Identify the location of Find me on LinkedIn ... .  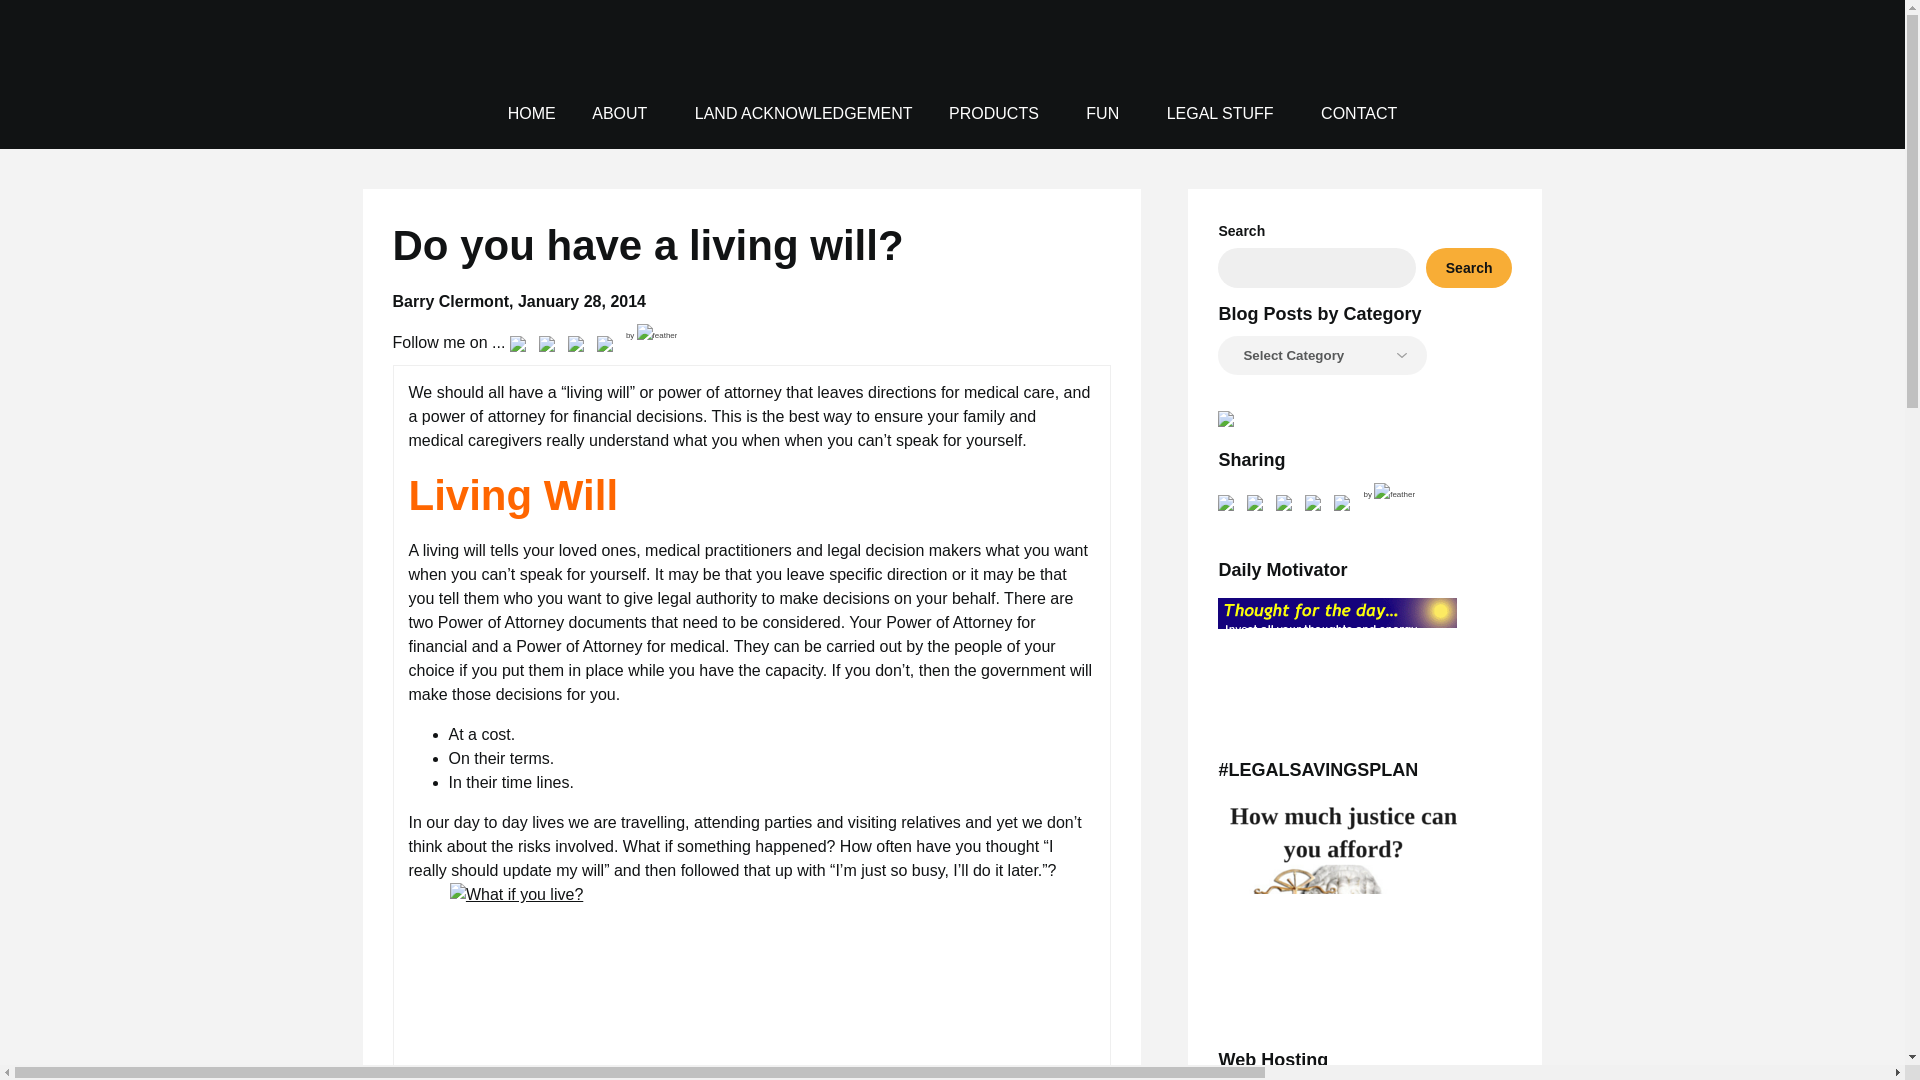
(604, 347).